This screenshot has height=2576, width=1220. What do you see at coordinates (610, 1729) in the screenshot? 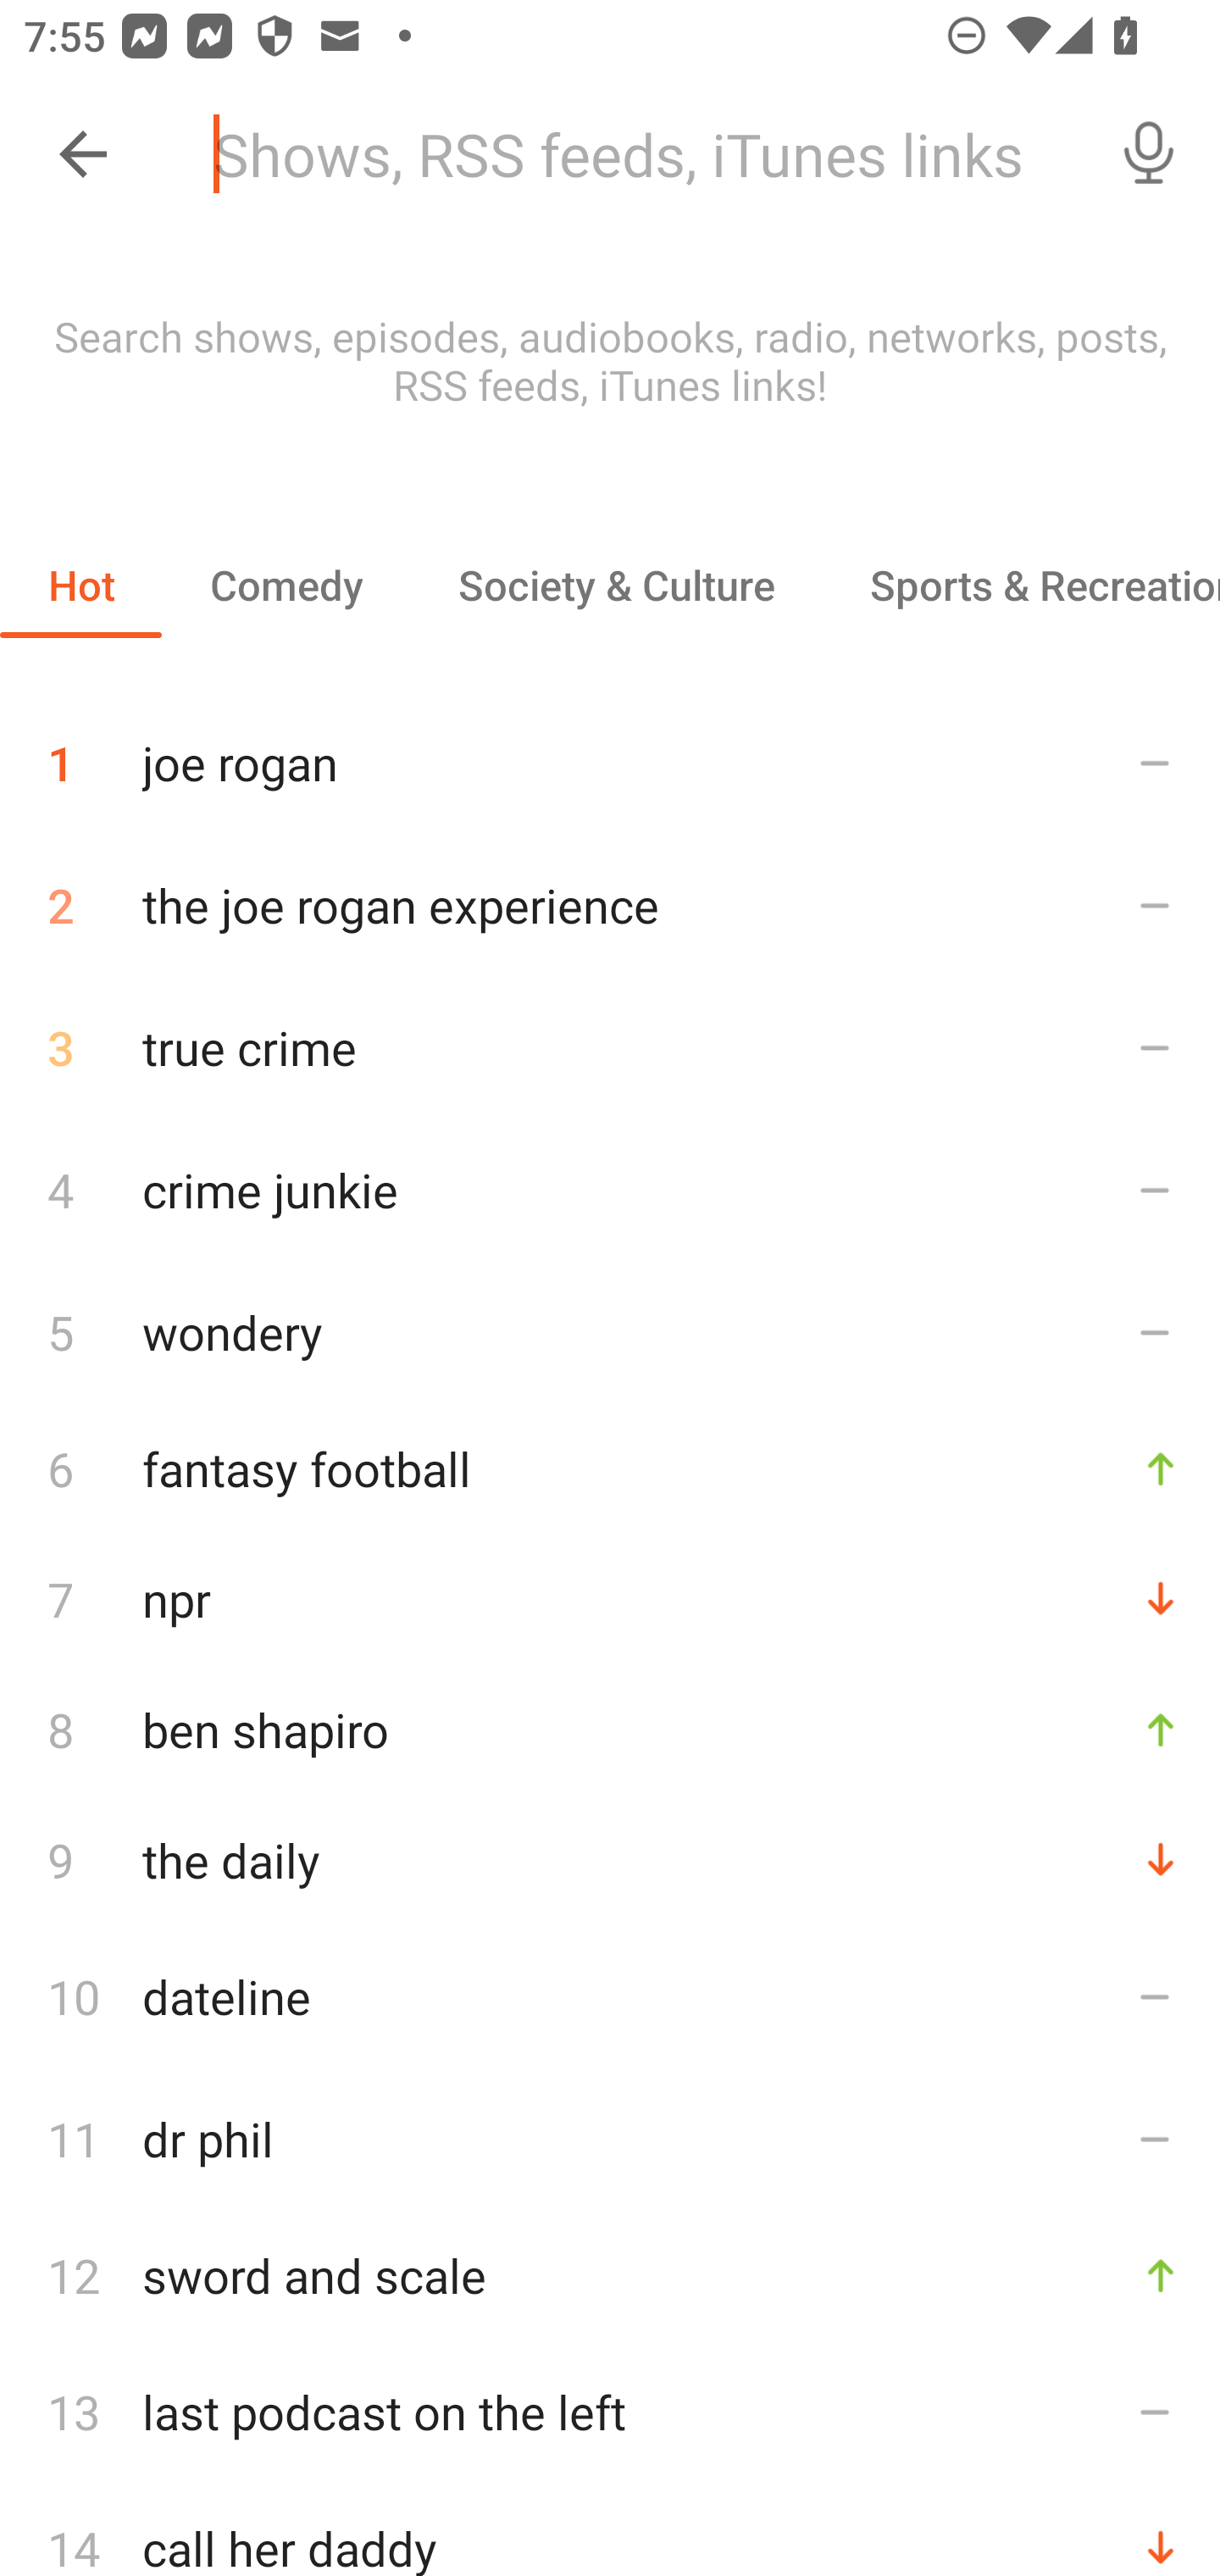
I see `8 ben shapiro` at bounding box center [610, 1729].